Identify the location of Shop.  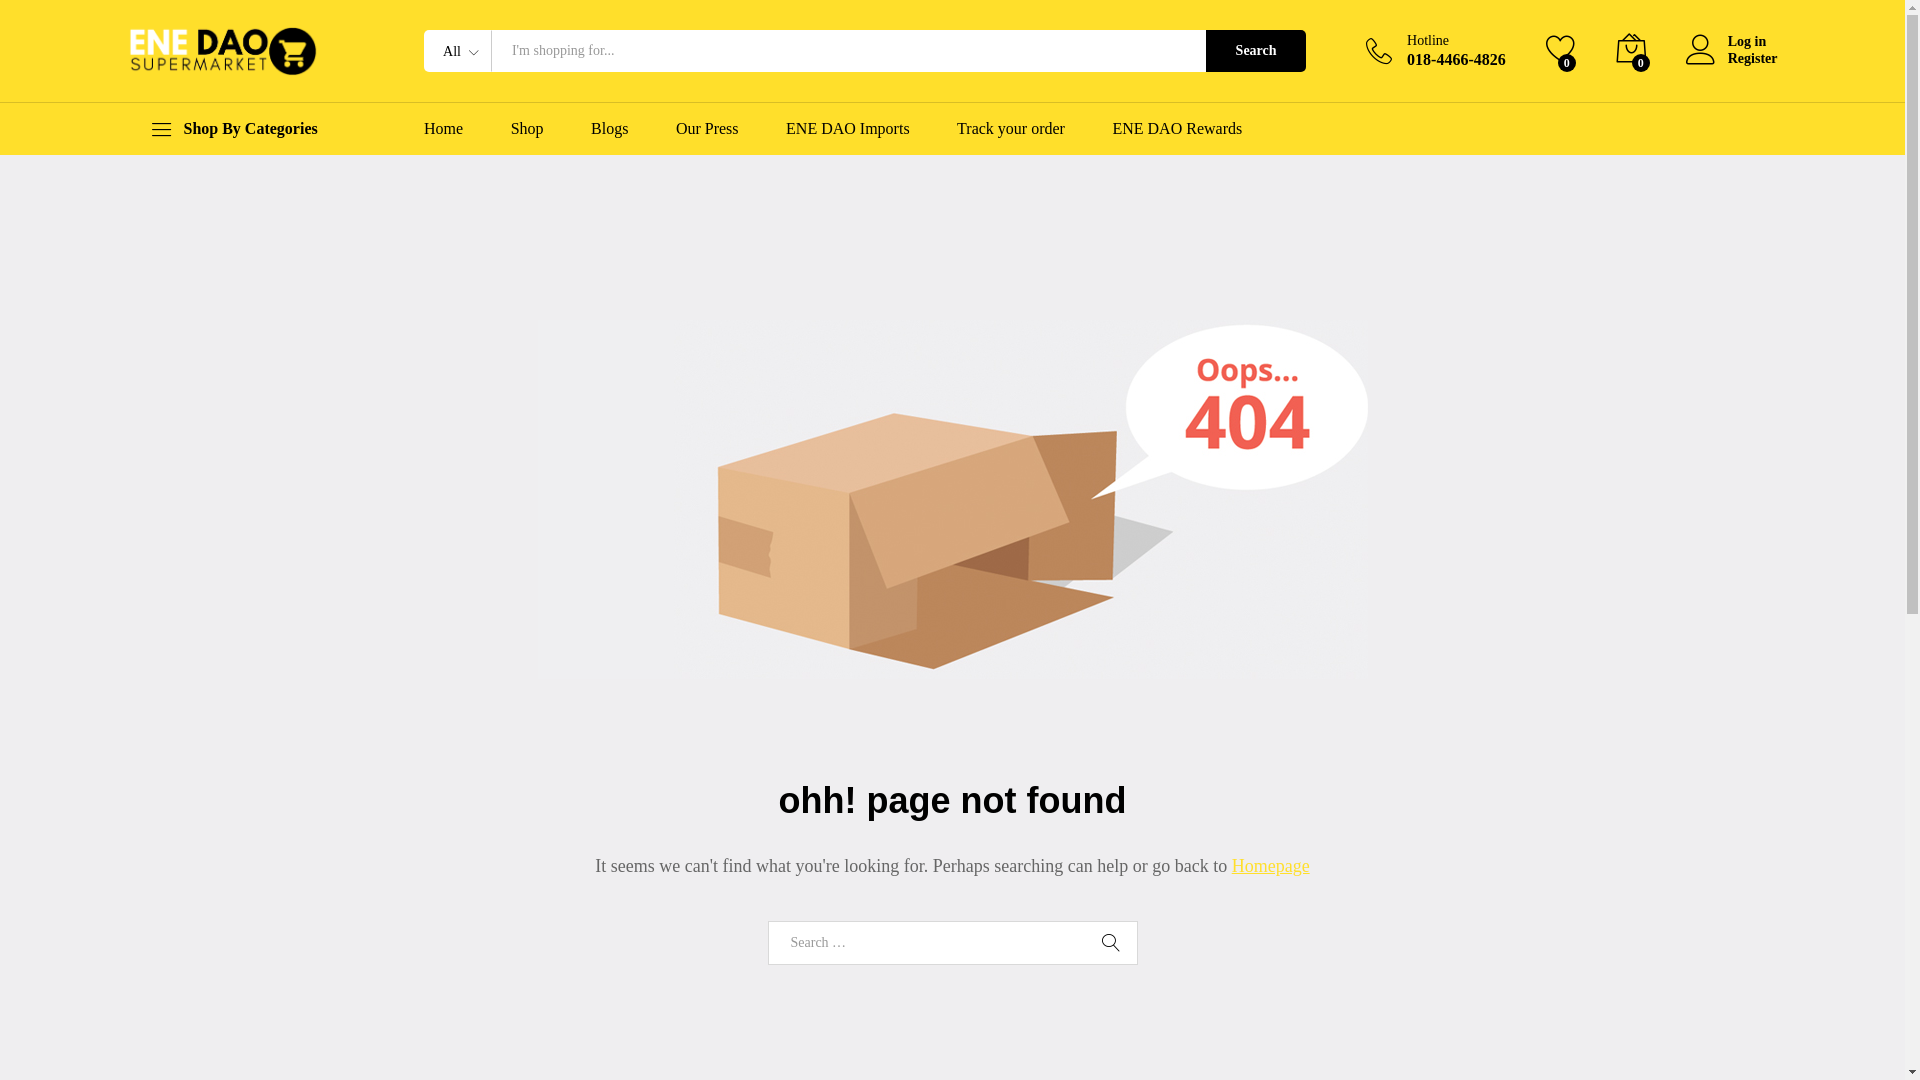
(528, 129).